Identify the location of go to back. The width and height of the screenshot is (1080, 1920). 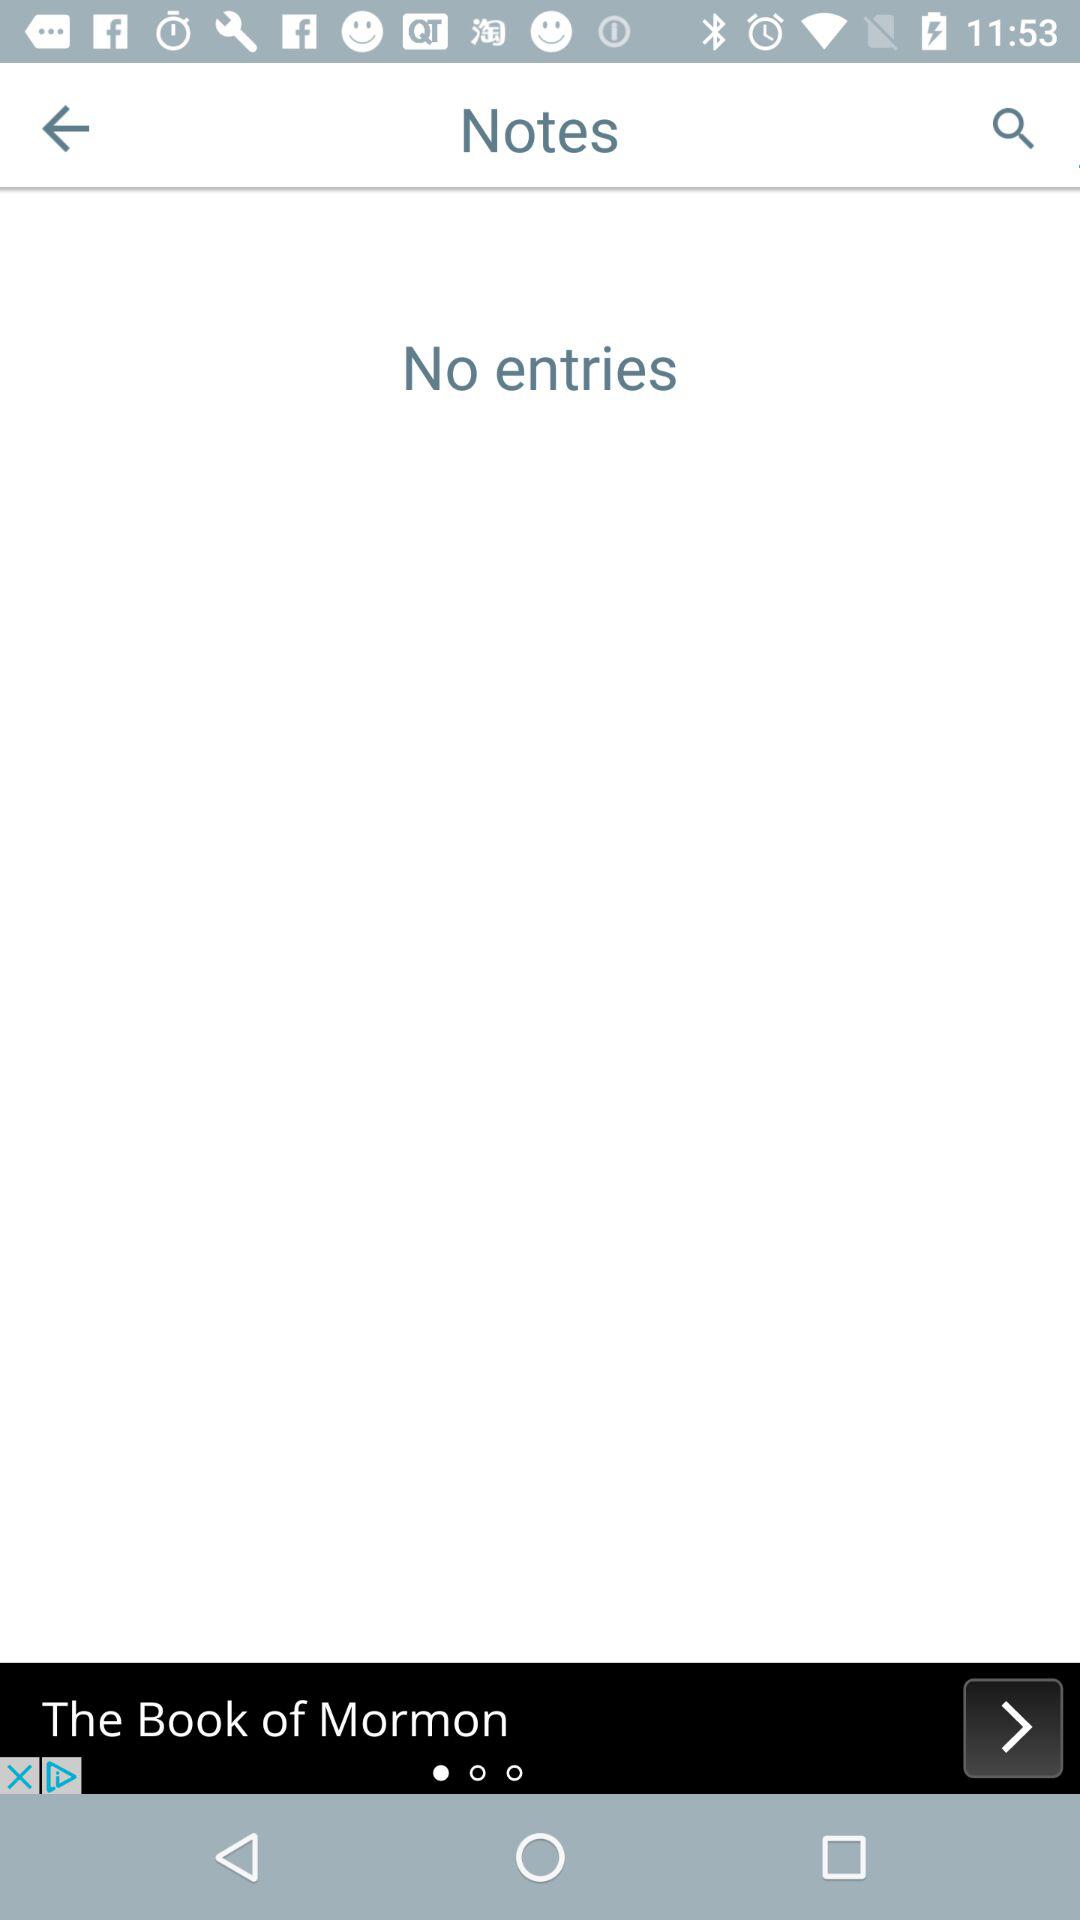
(66, 128).